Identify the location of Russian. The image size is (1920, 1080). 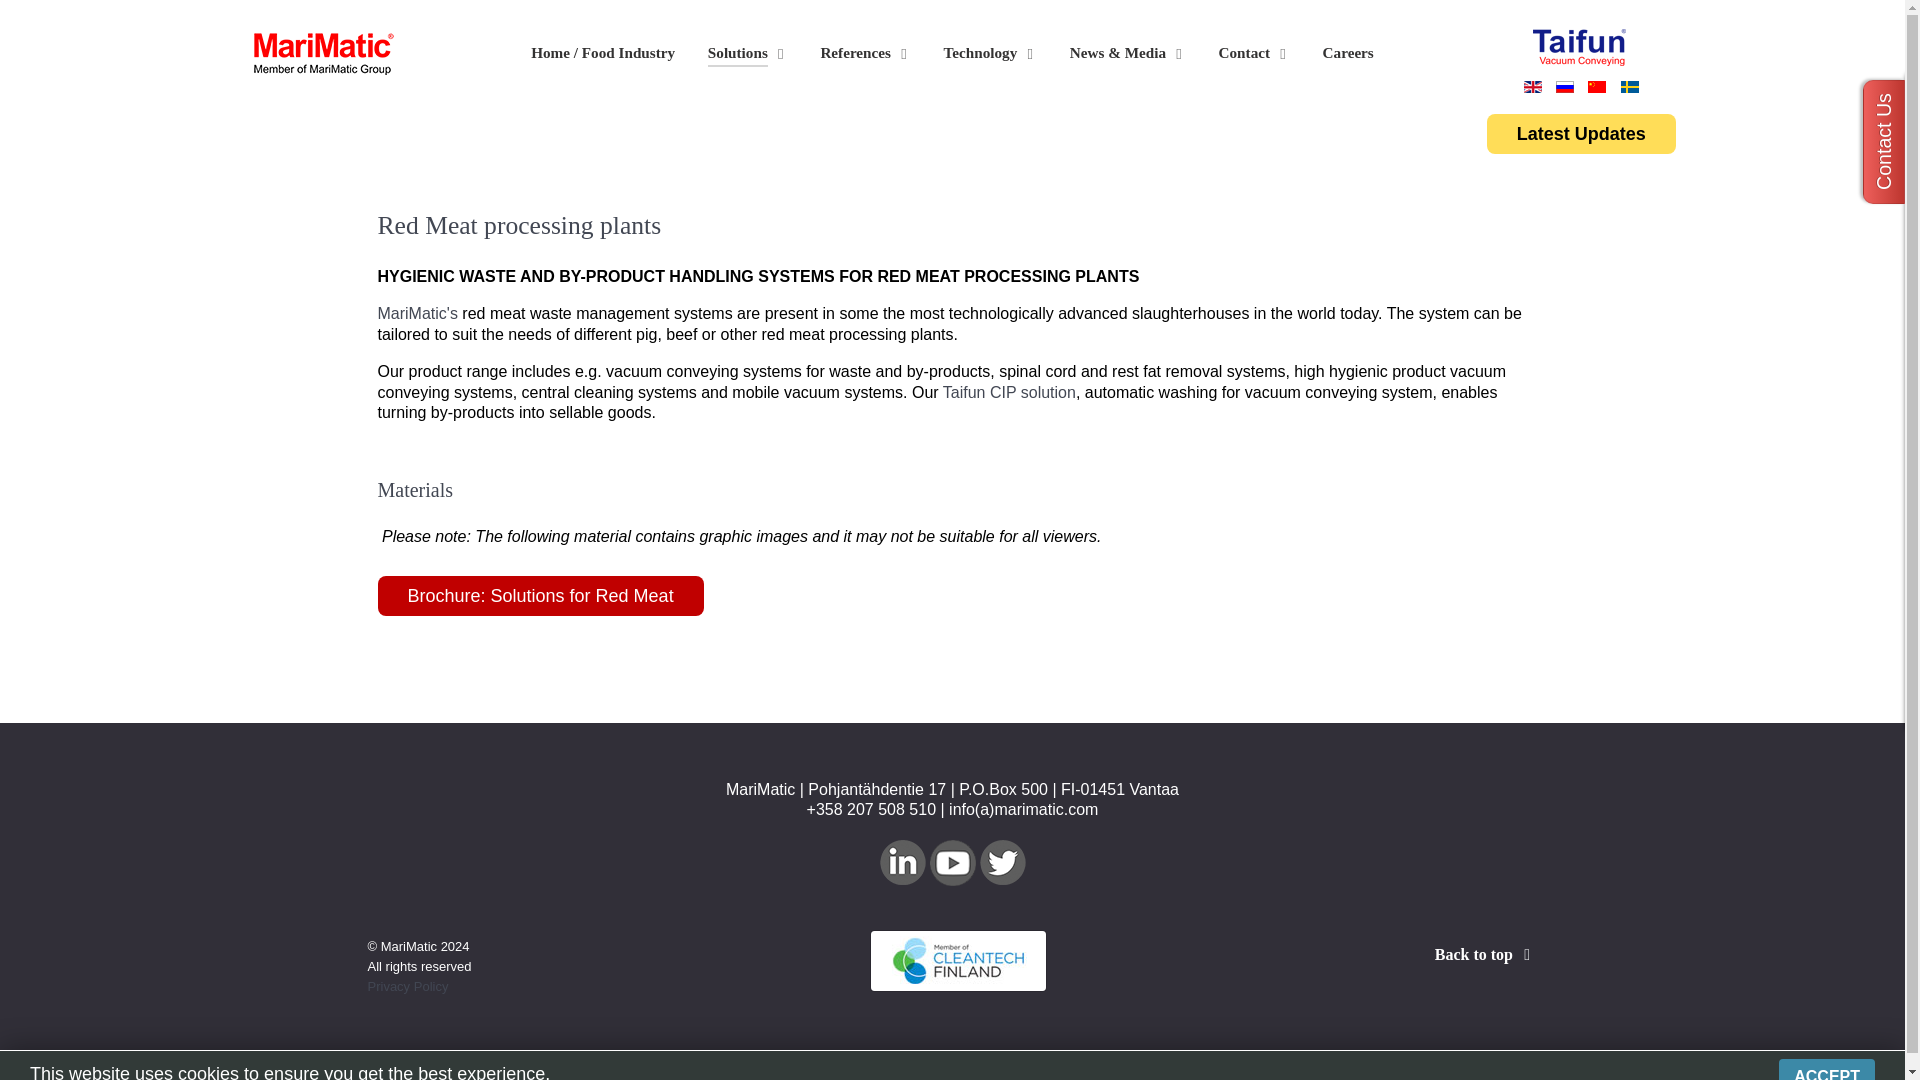
(1564, 86).